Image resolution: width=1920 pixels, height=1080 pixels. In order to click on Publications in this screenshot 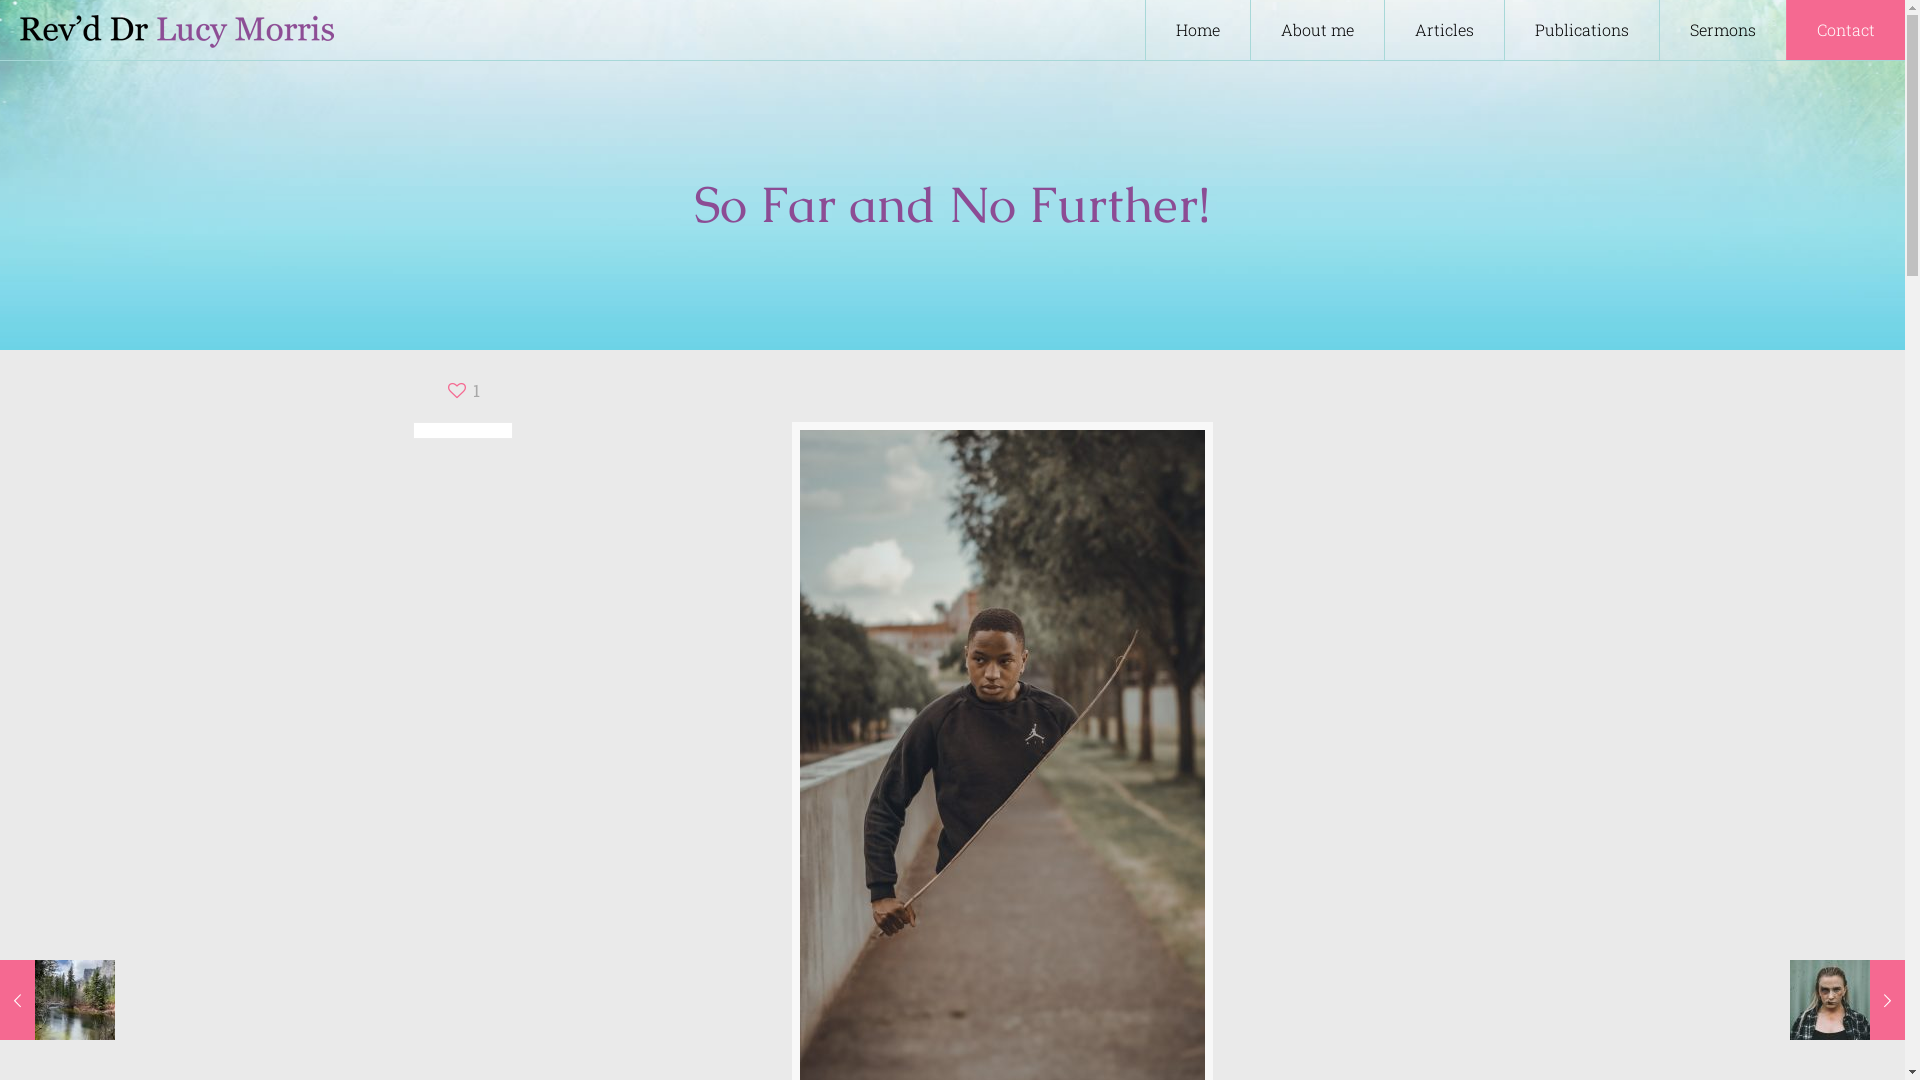, I will do `click(1582, 30)`.